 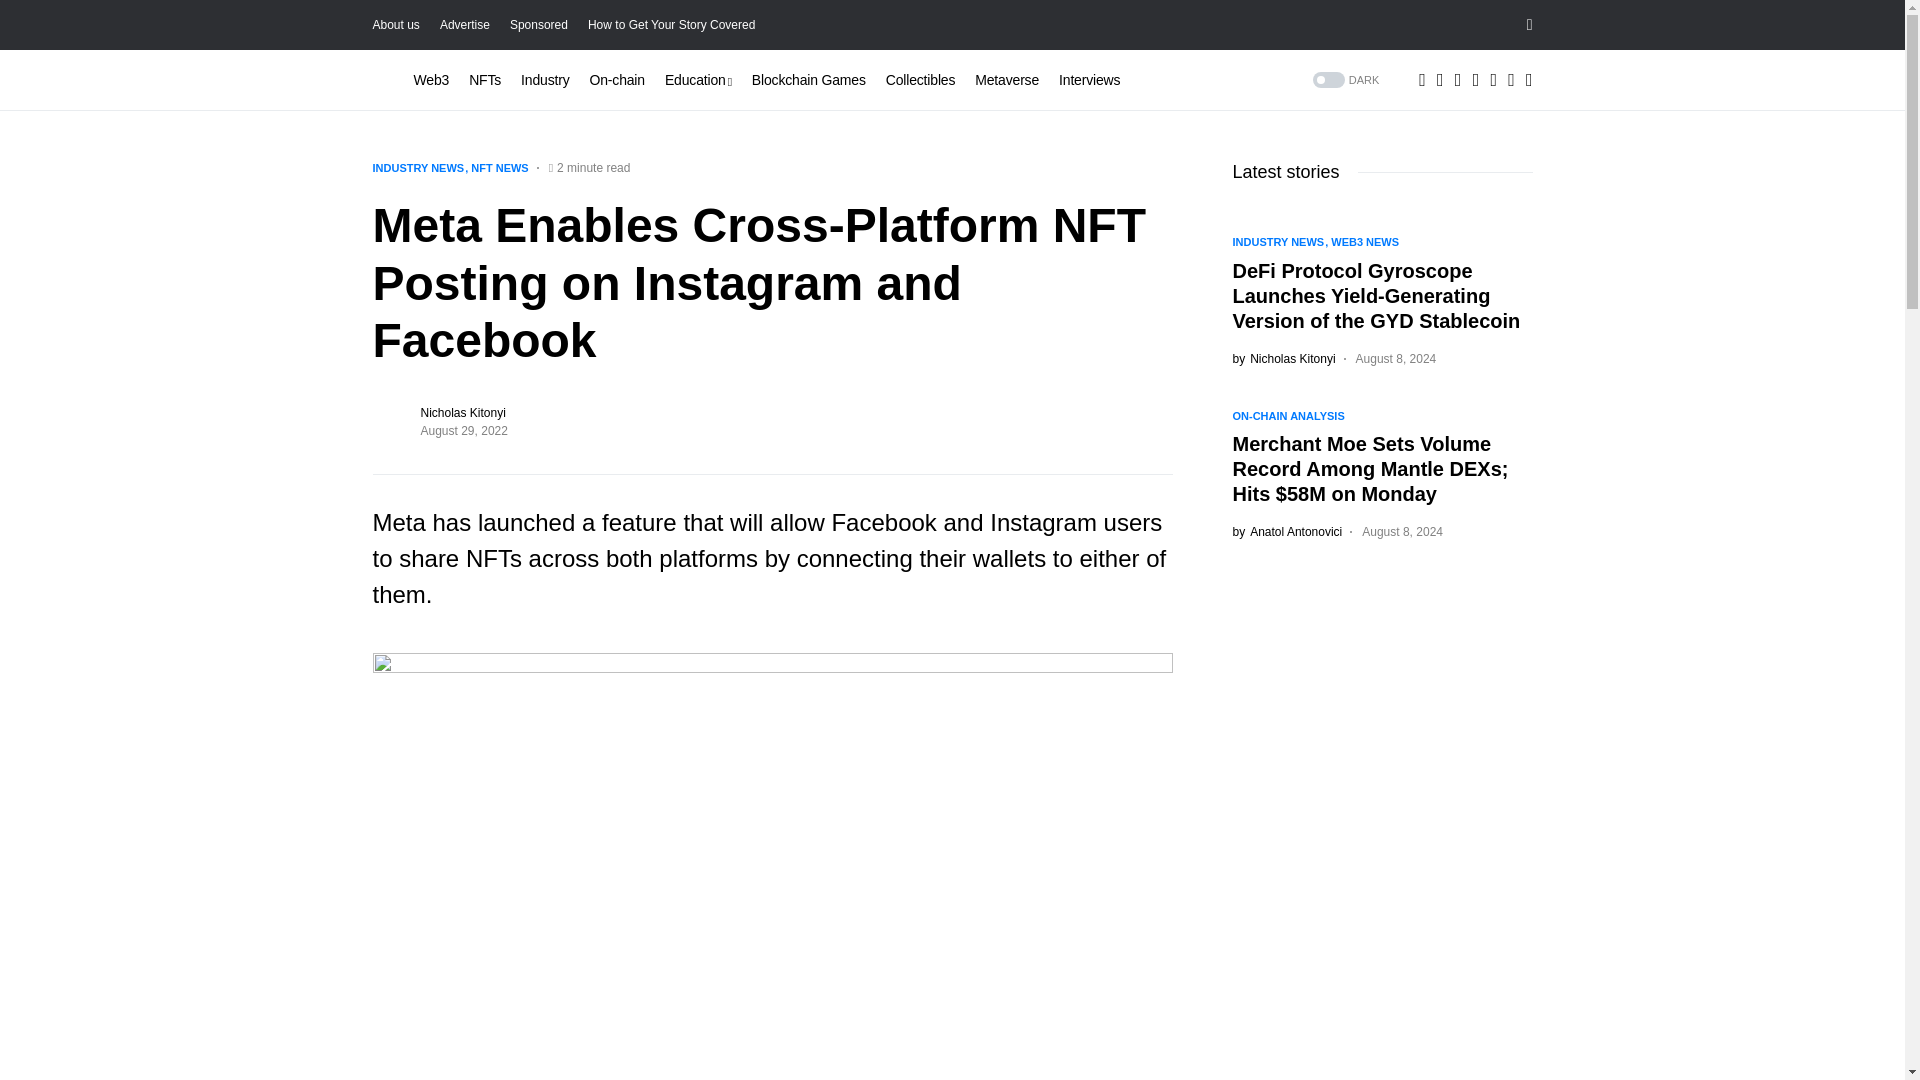 I want to click on Metaverse, so click(x=1006, y=80).